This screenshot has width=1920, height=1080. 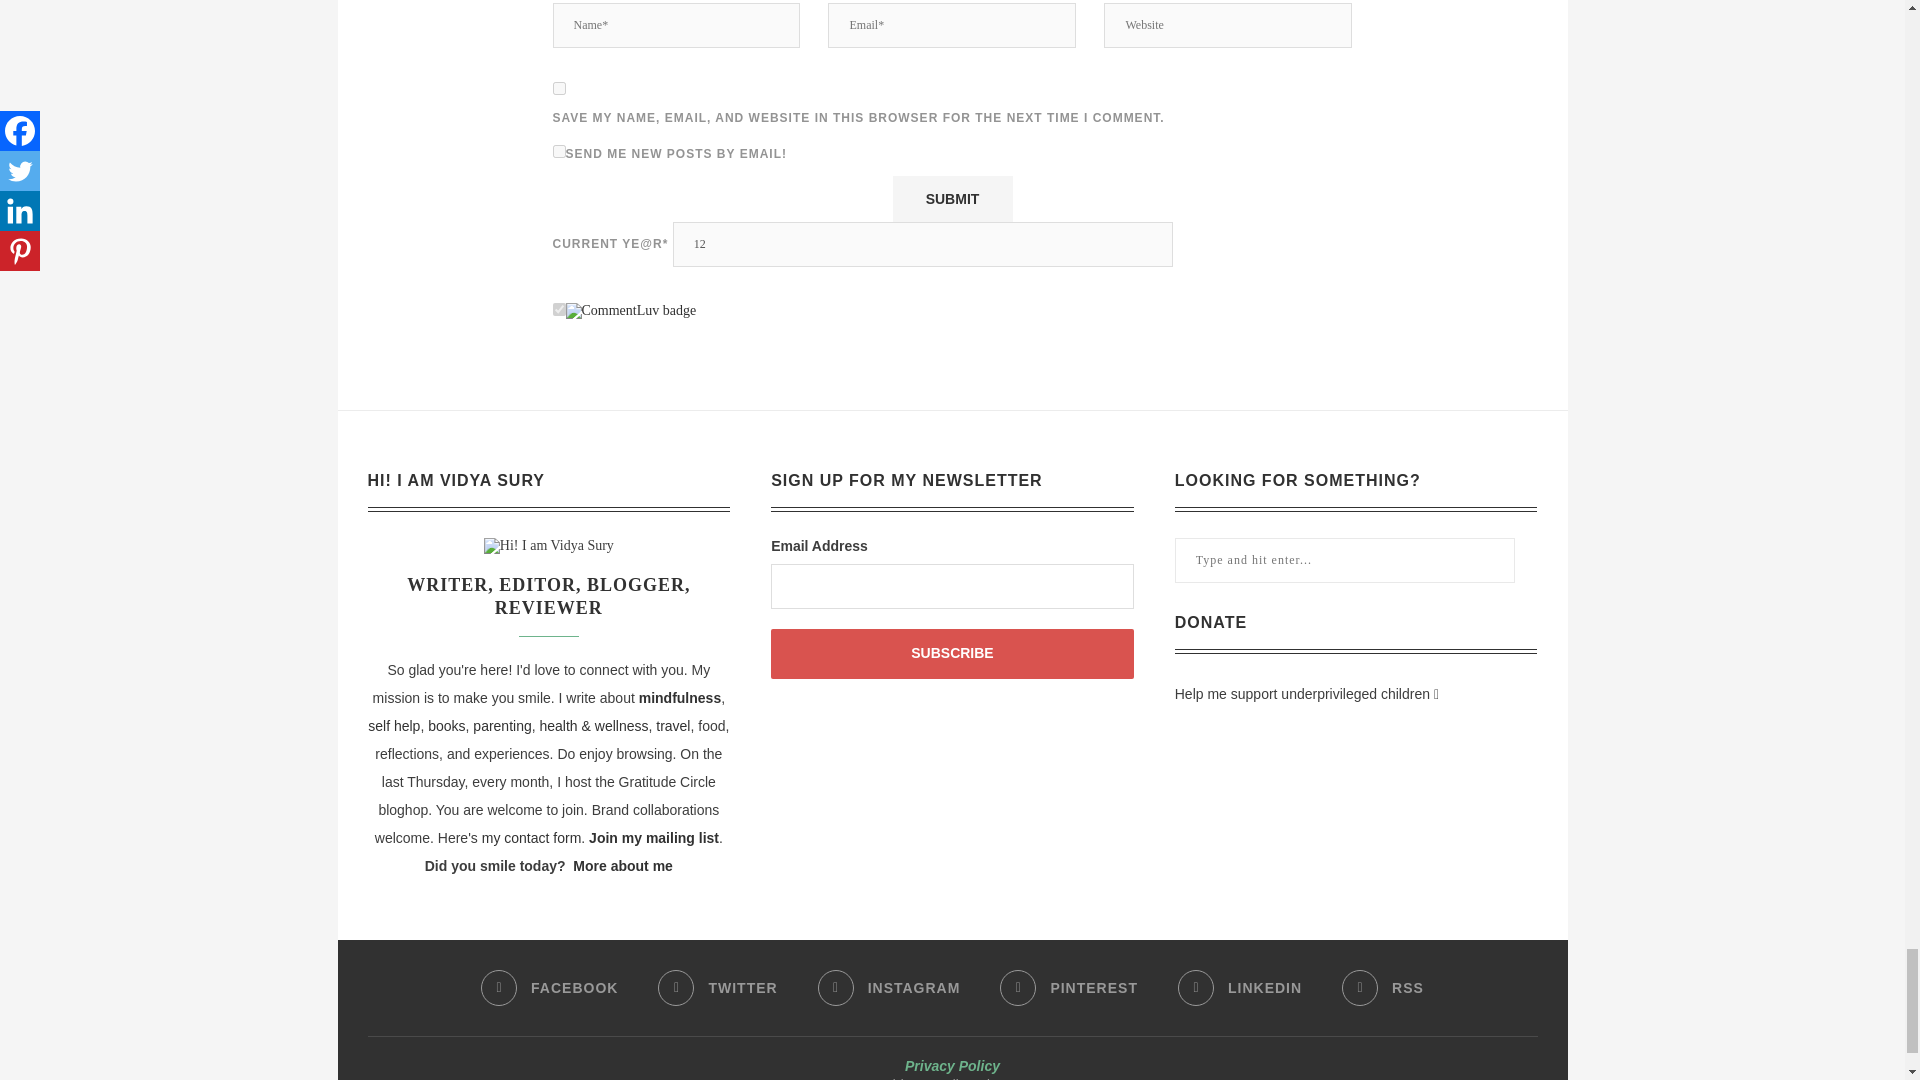 I want to click on Submit, so click(x=952, y=199).